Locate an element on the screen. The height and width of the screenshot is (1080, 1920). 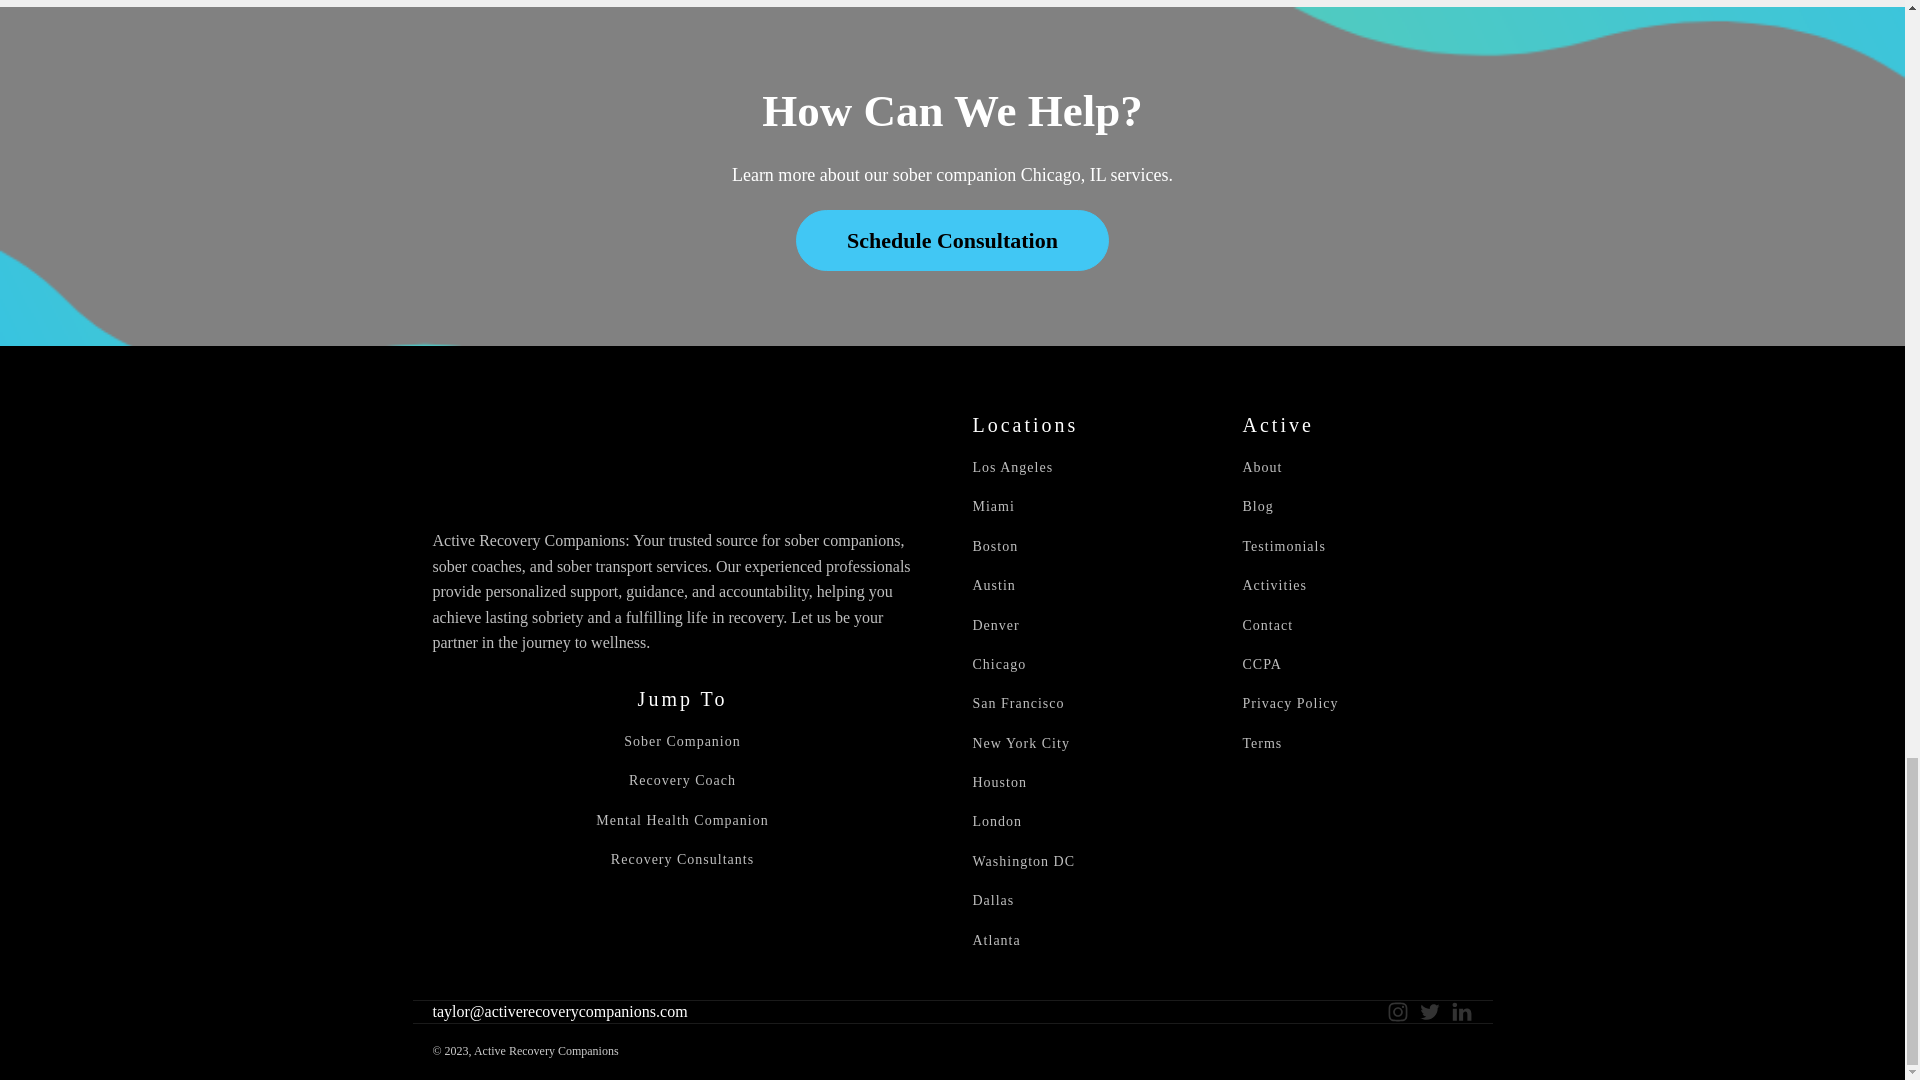
Austin is located at coordinates (993, 584).